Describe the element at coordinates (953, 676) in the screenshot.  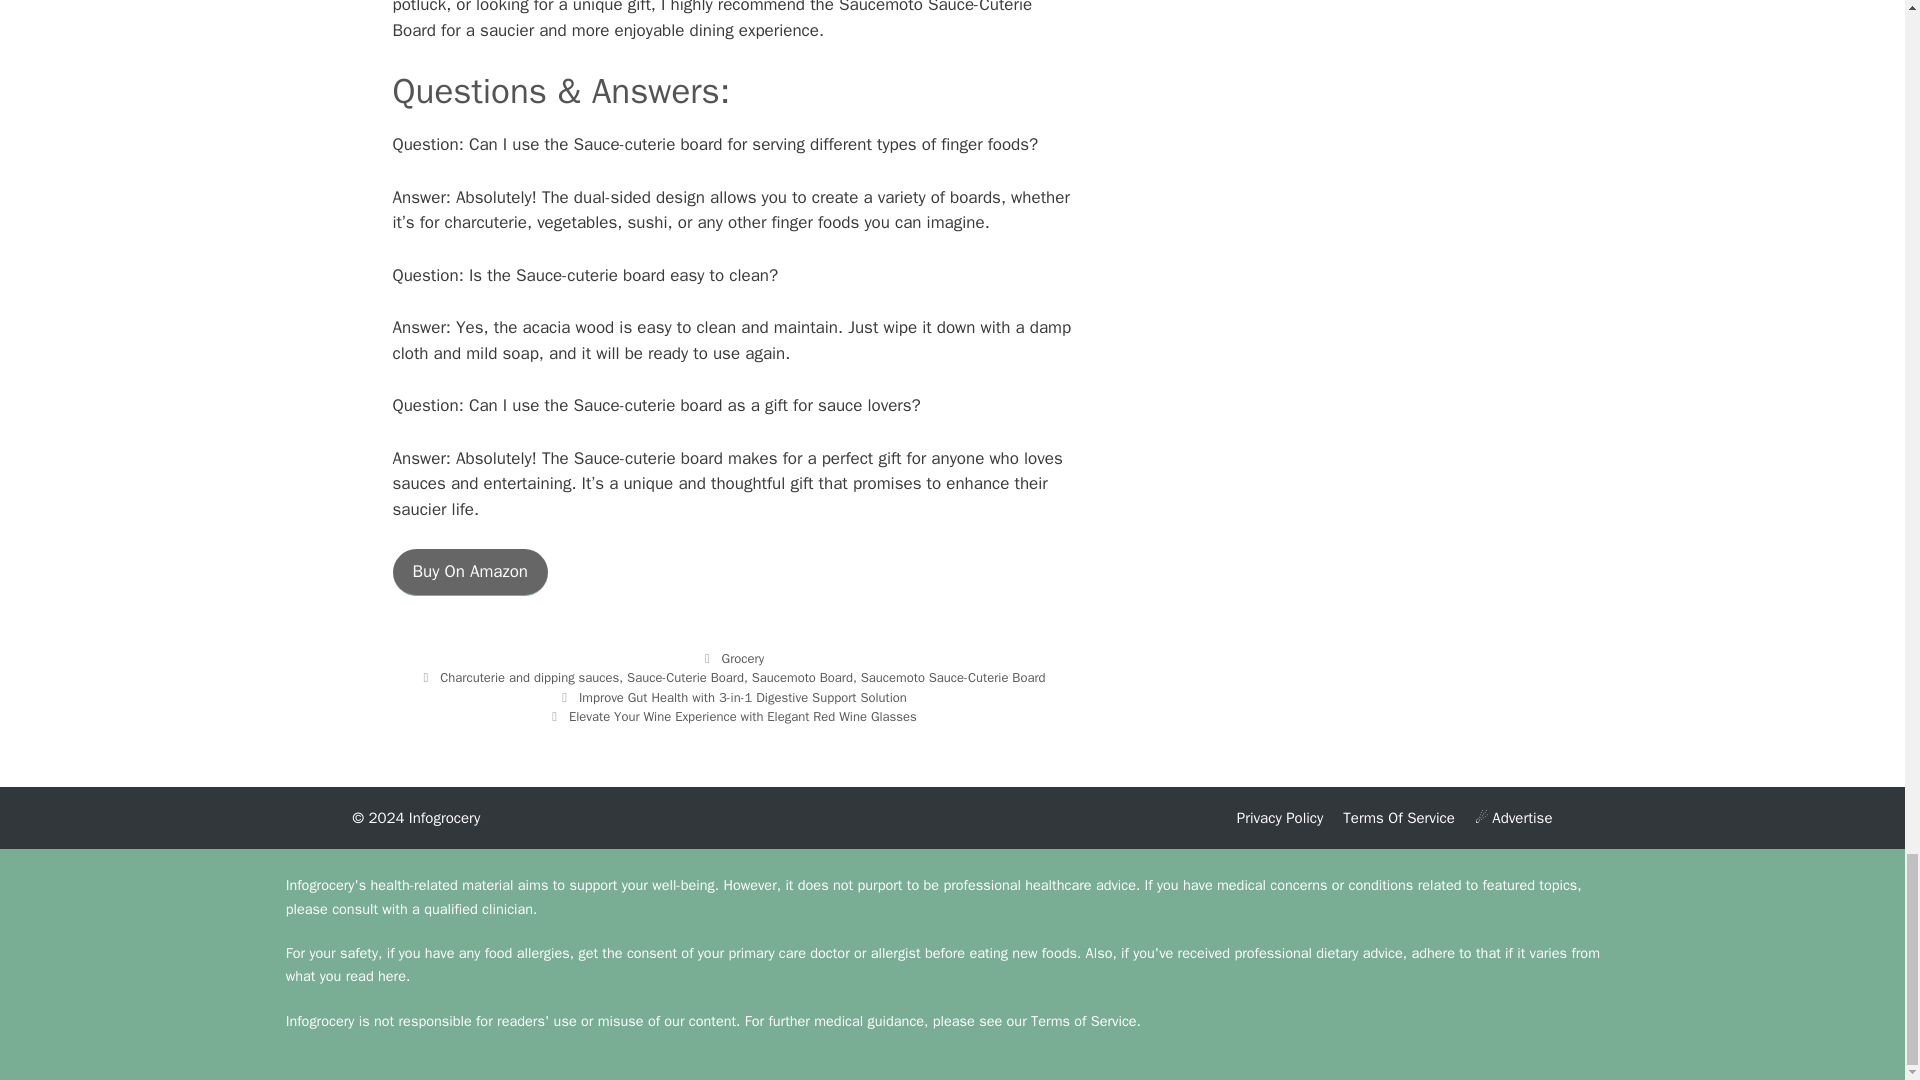
I see `Saucemoto Sauce-Cuterie Board` at that location.